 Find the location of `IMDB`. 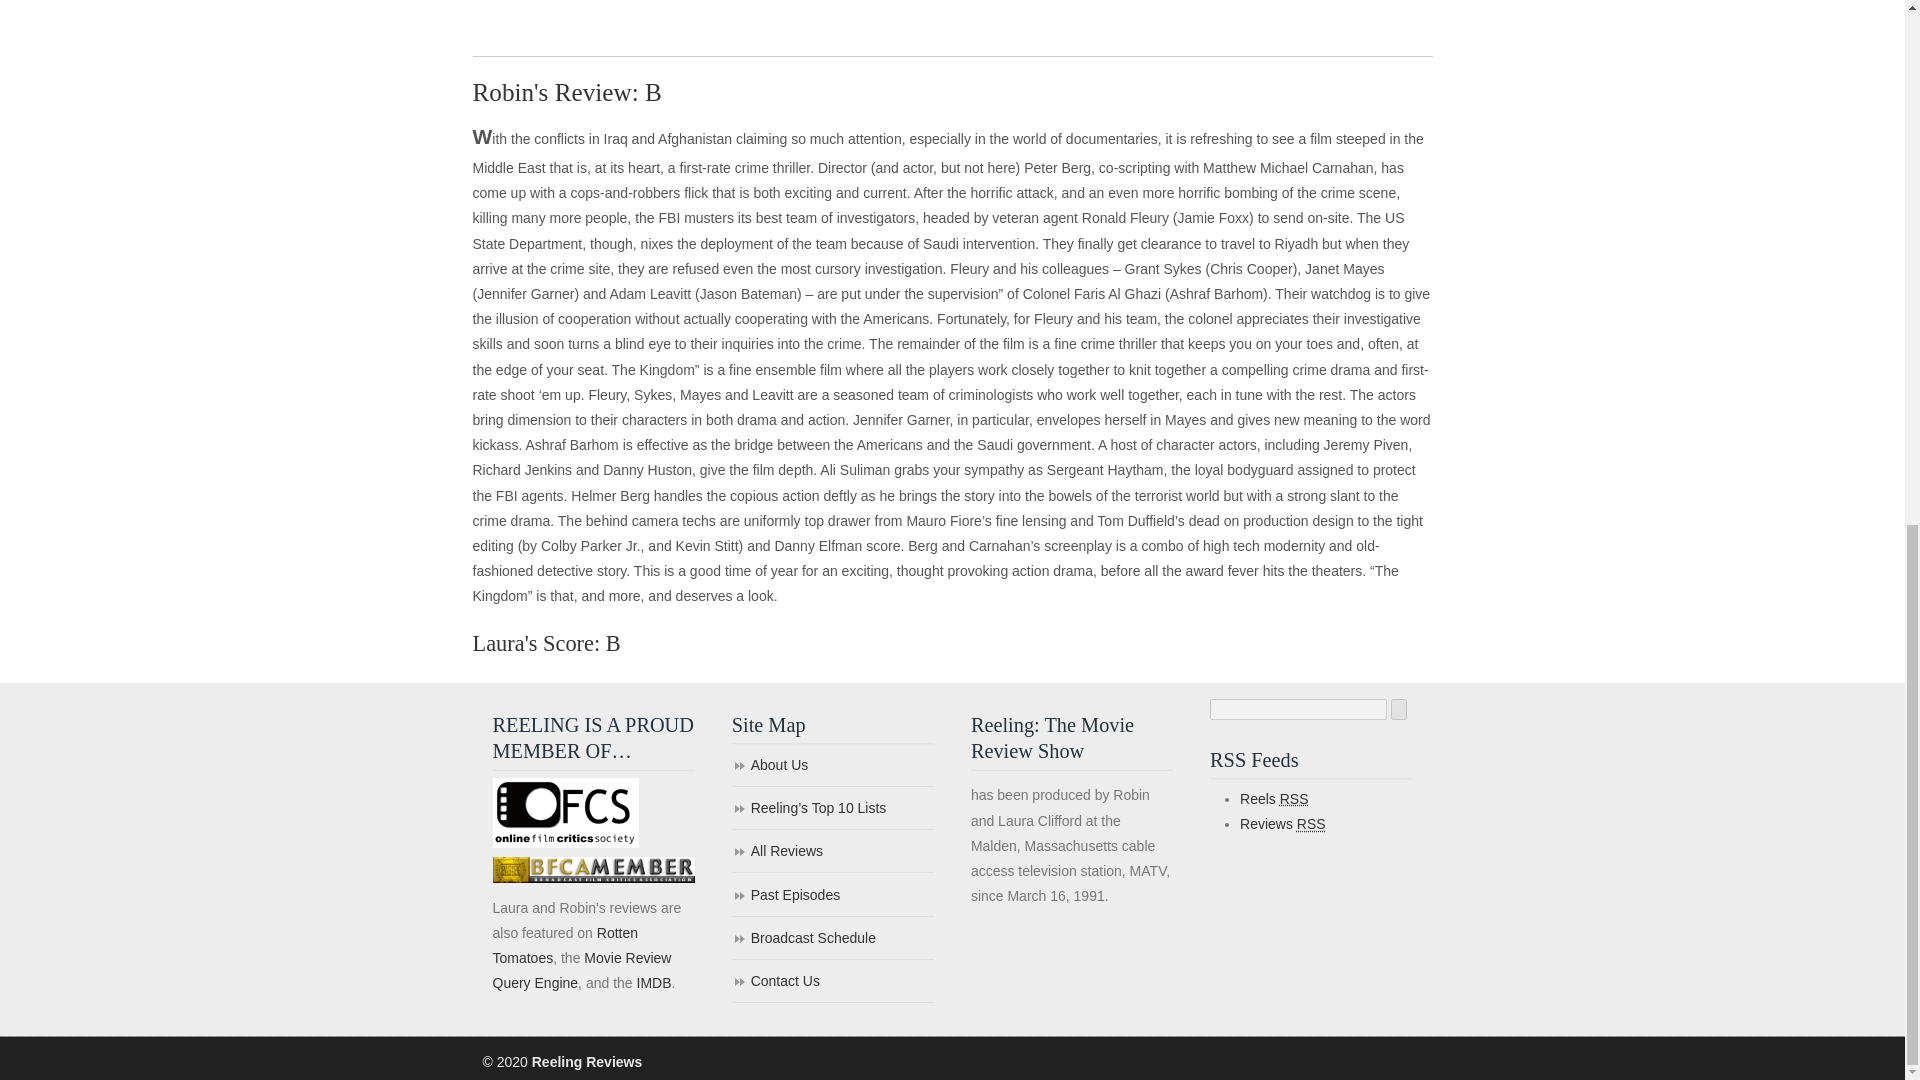

IMDB is located at coordinates (652, 983).